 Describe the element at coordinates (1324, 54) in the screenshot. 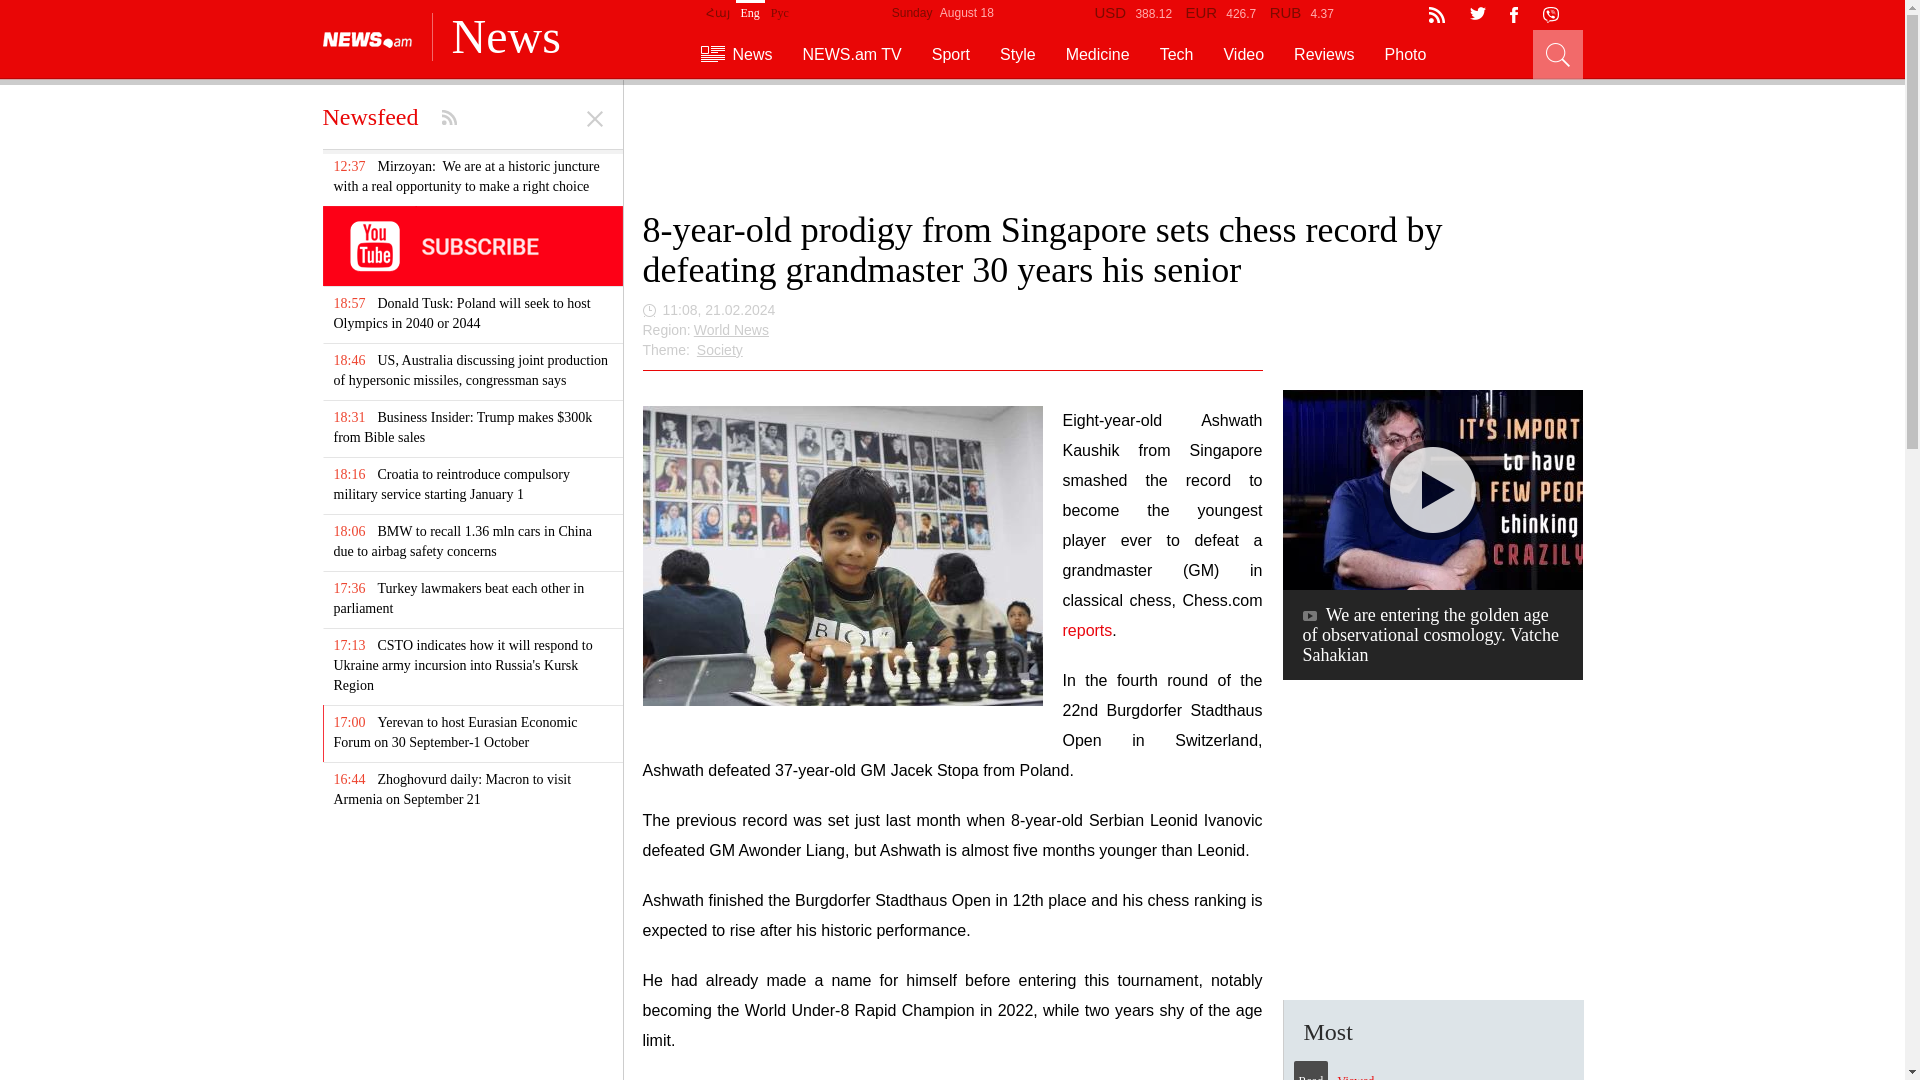

I see `Reviews` at that location.